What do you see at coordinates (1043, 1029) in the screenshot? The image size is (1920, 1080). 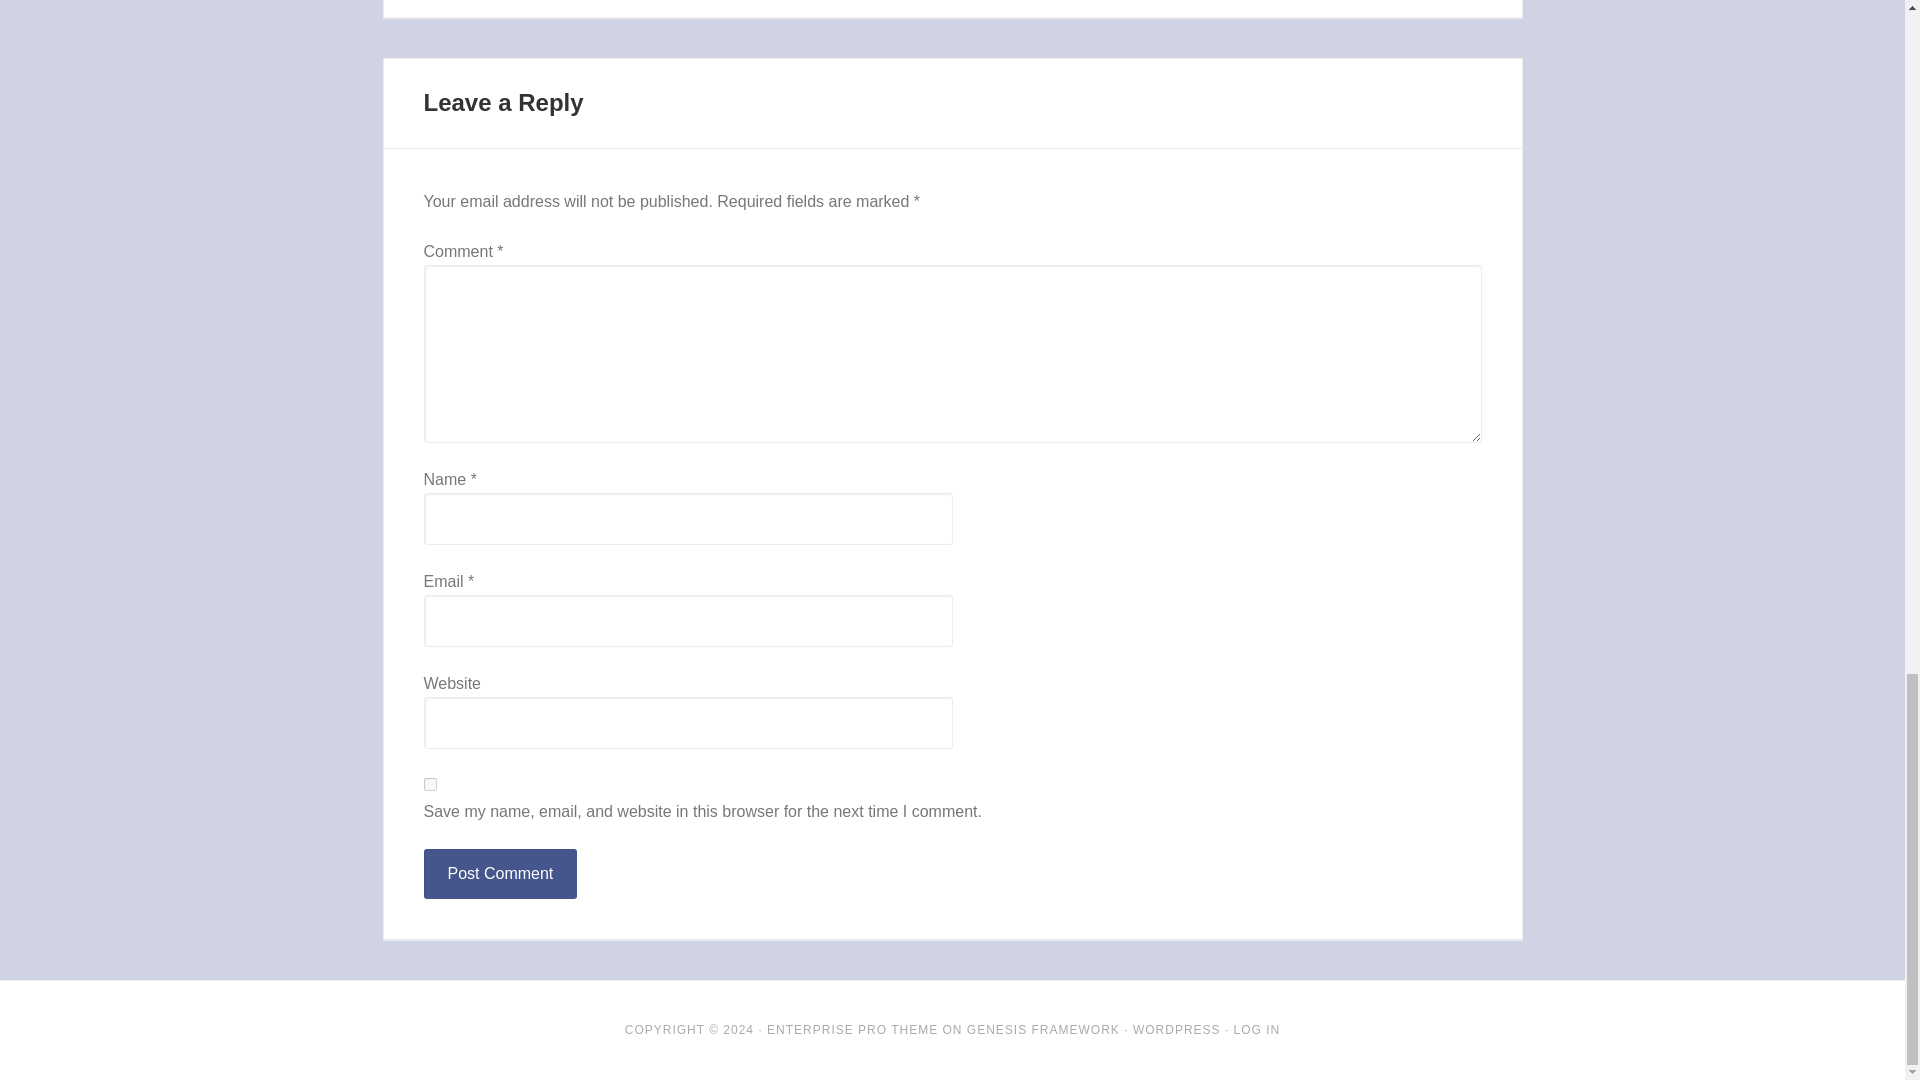 I see `GENESIS FRAMEWORK` at bounding box center [1043, 1029].